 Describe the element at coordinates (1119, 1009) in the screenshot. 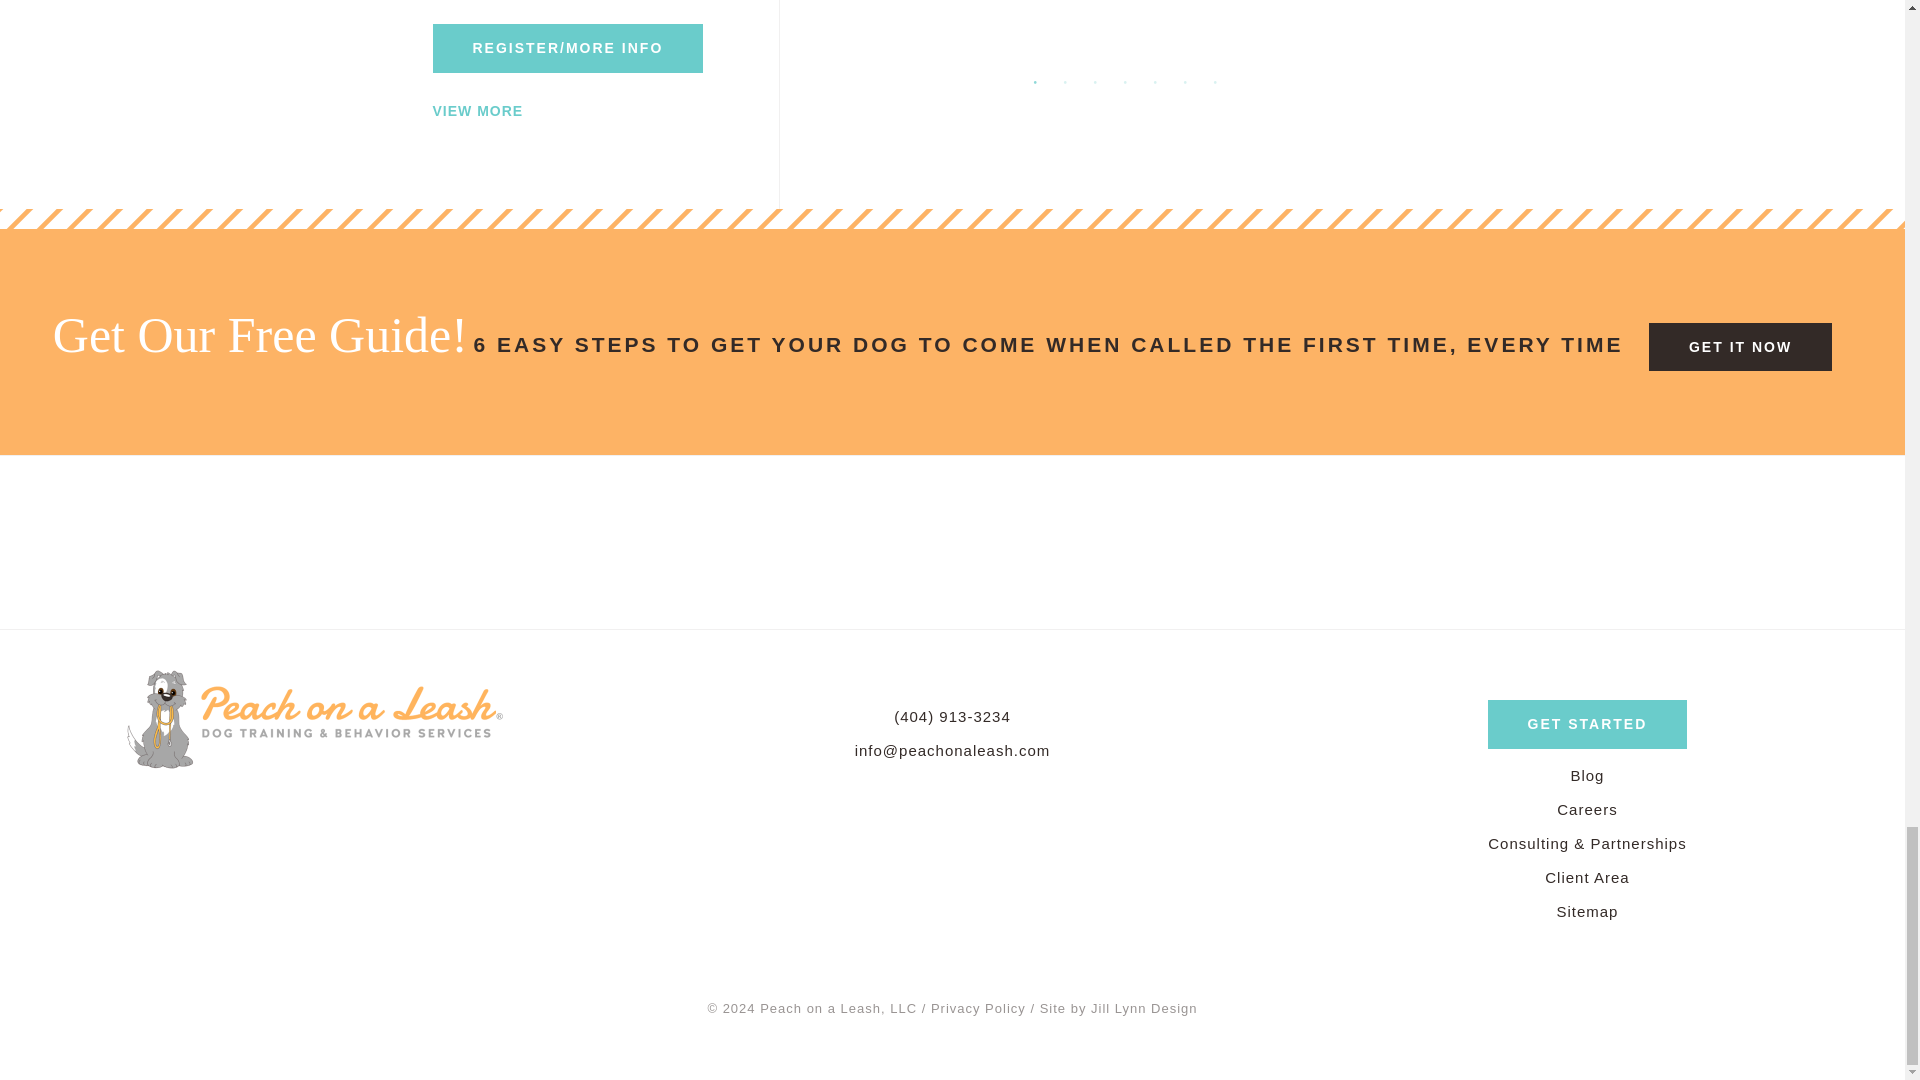

I see `Atlanta WordPress Web Designer and Developer` at that location.